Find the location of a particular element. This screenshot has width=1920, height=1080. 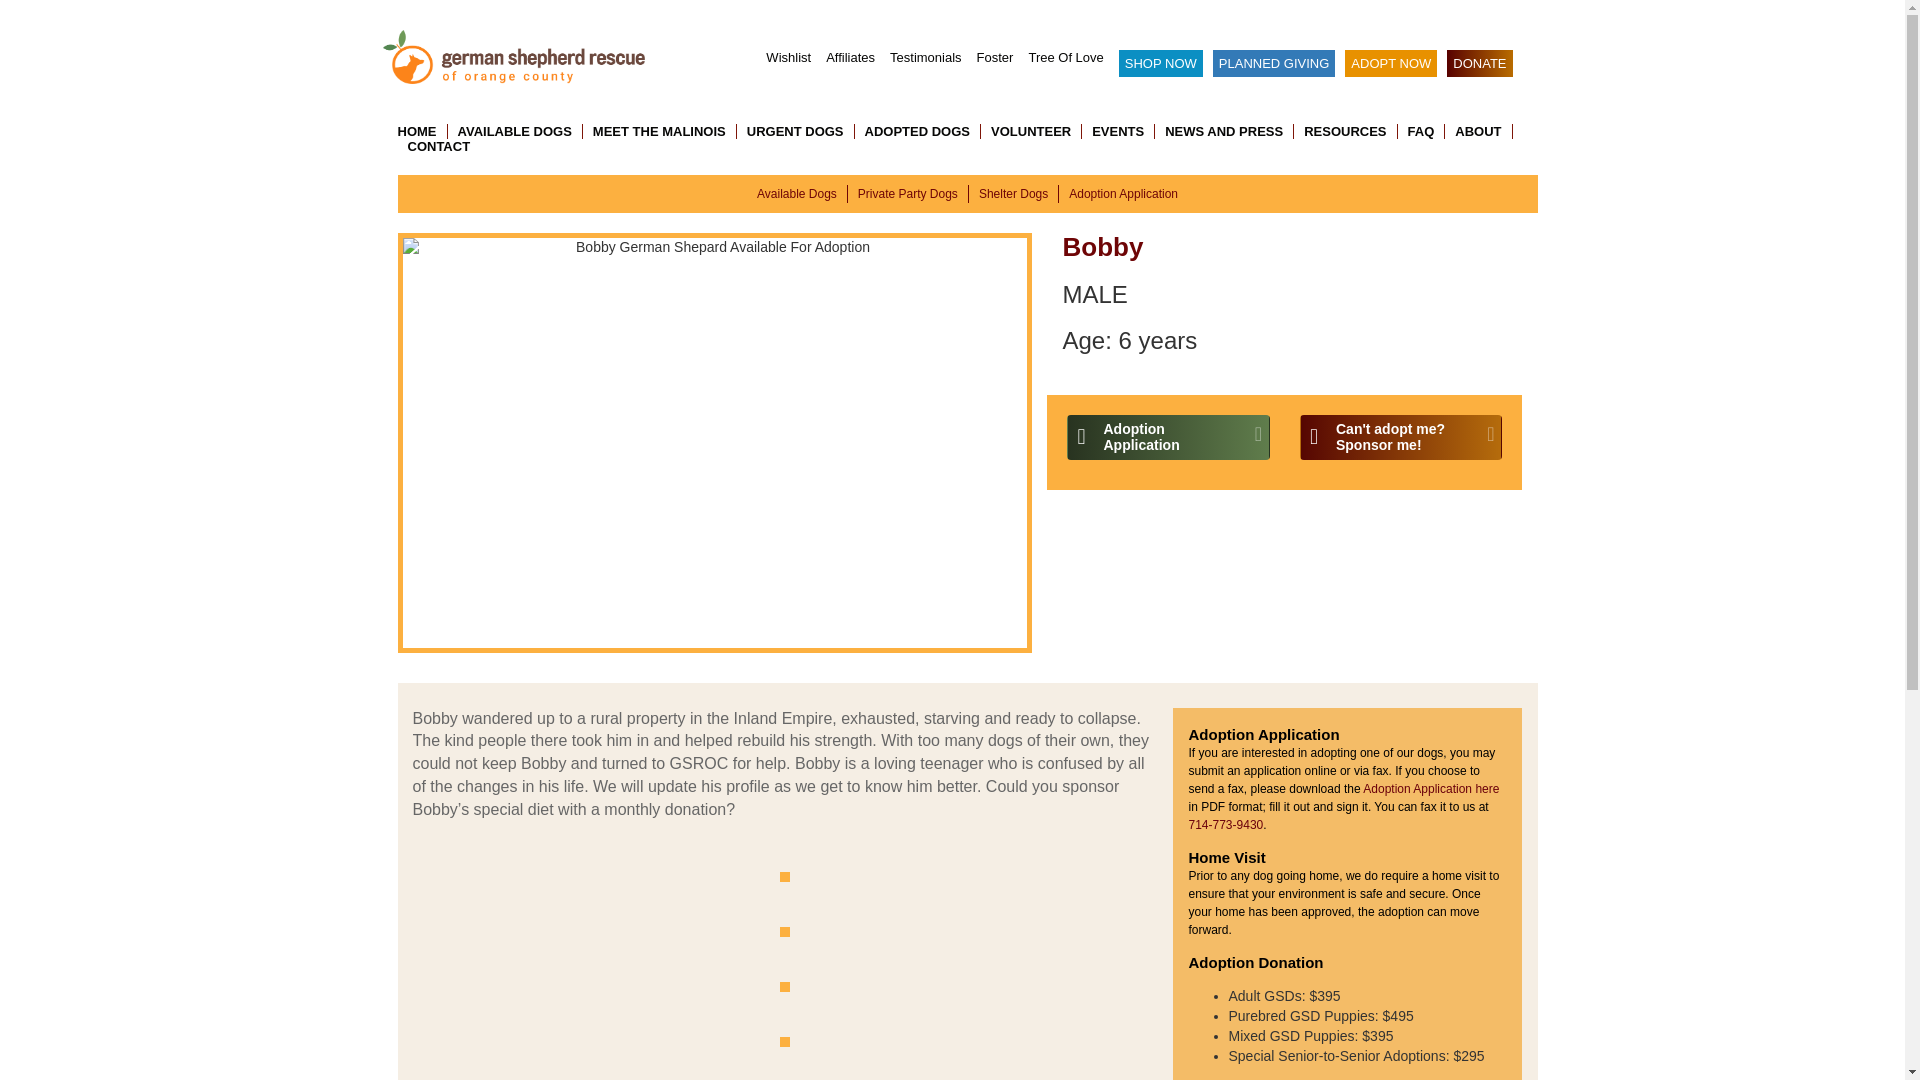

Private Party Dogs is located at coordinates (1478, 132).